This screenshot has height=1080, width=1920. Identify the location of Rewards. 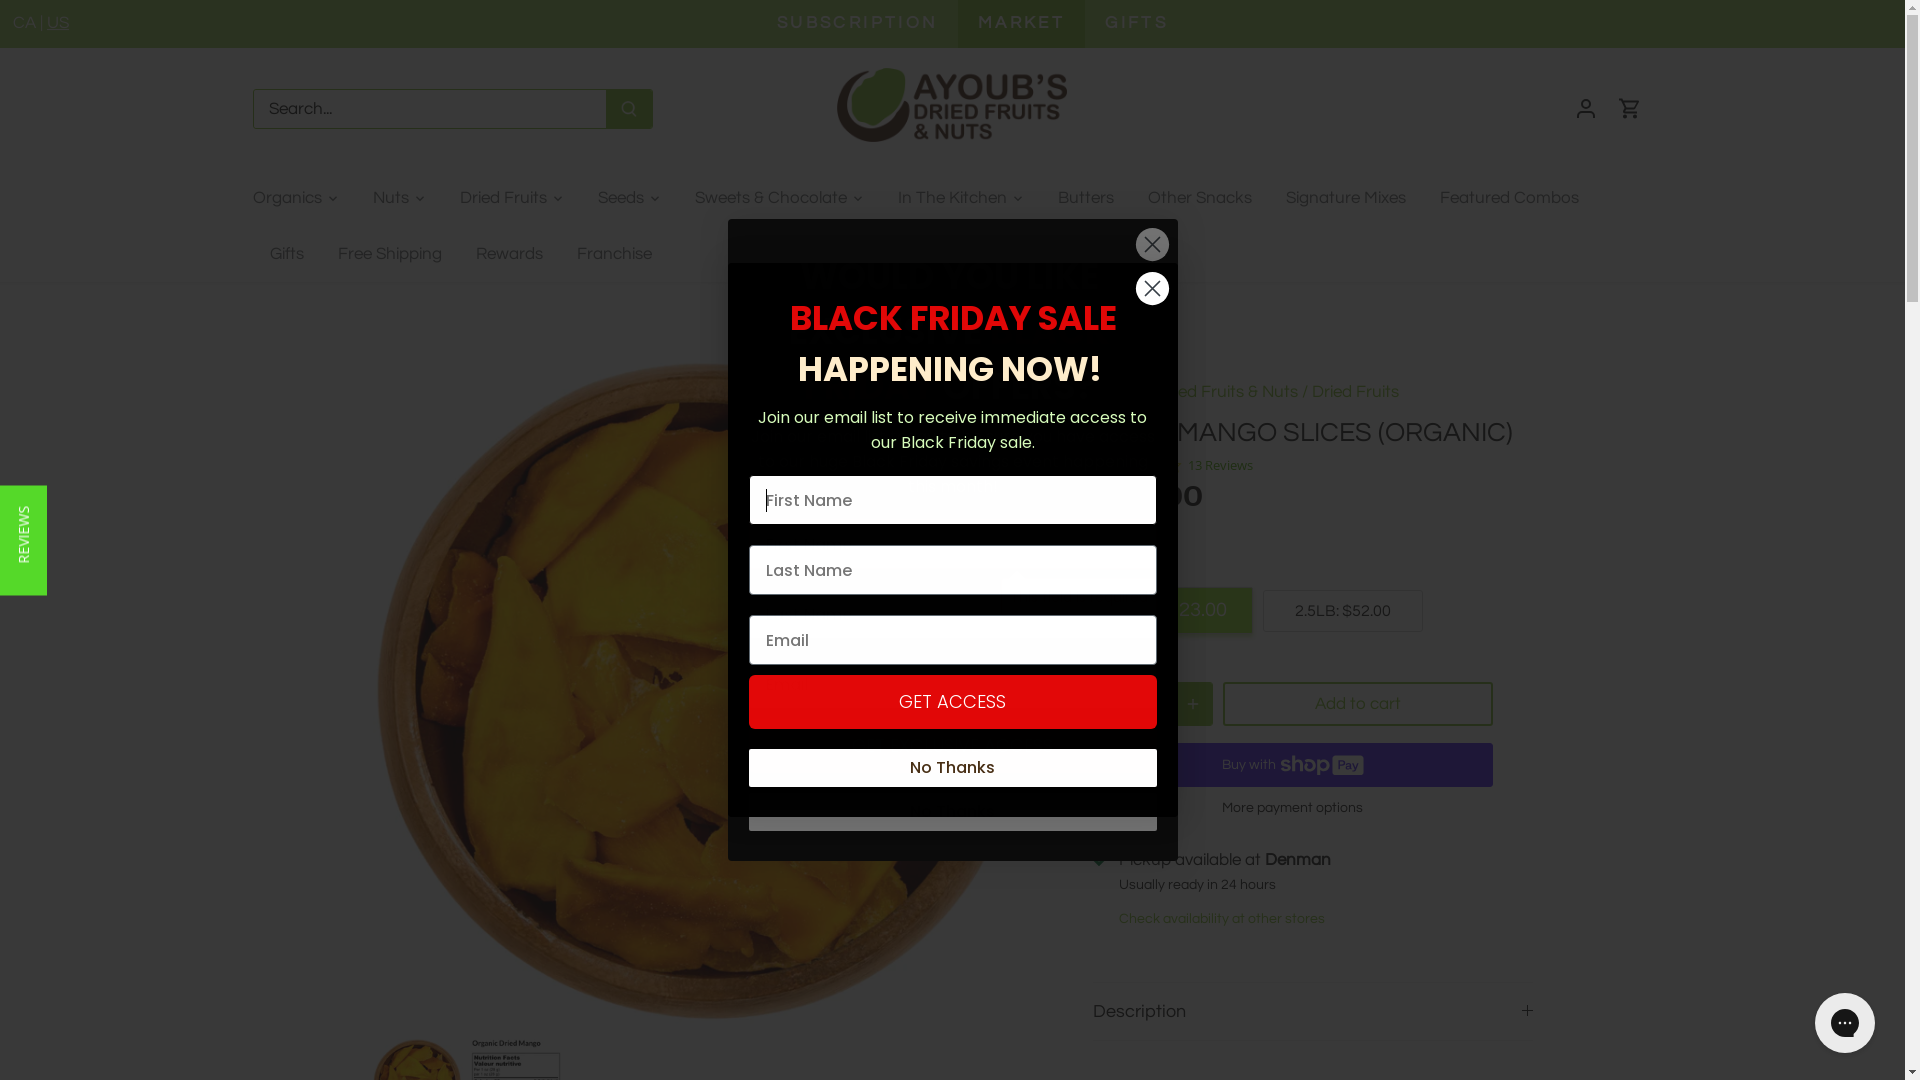
(508, 254).